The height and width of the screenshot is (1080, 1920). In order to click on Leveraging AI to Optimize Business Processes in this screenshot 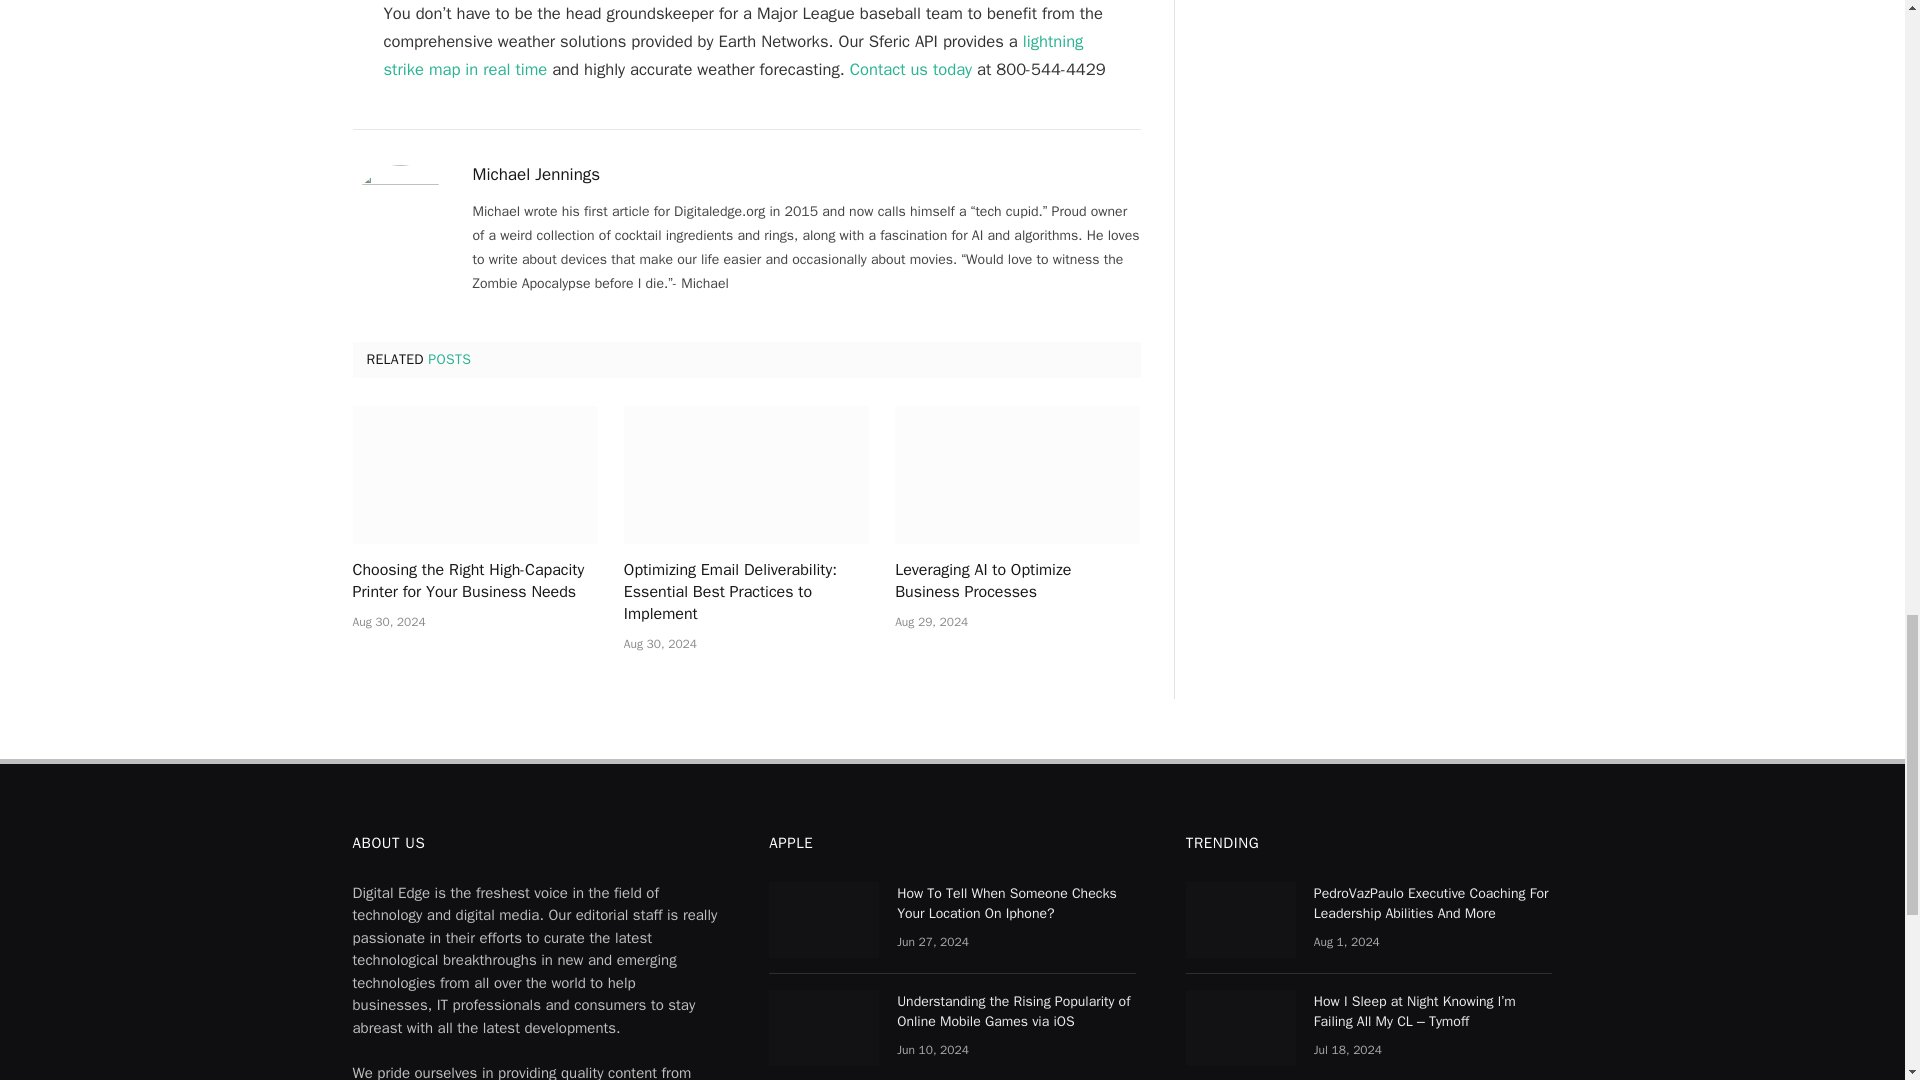, I will do `click(1017, 475)`.